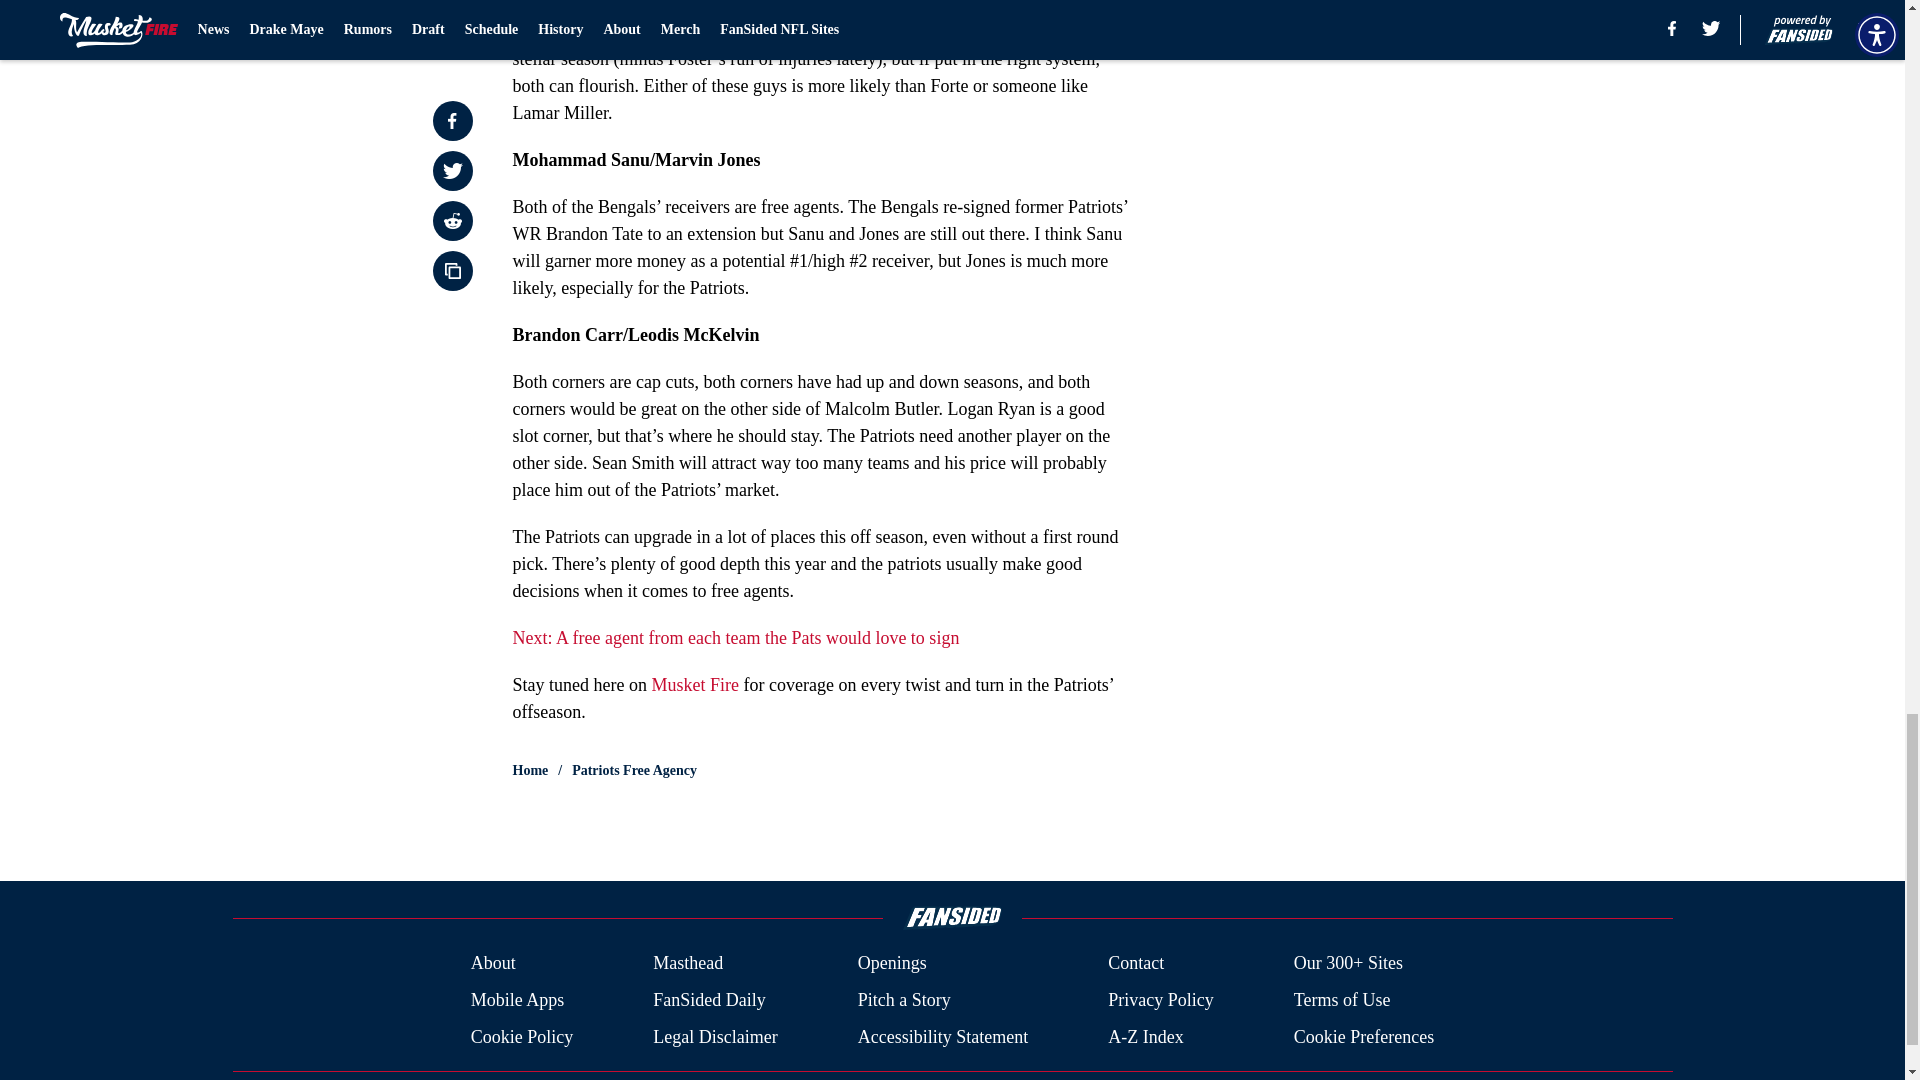 This screenshot has width=1920, height=1080. What do you see at coordinates (522, 1036) in the screenshot?
I see `Cookie Policy` at bounding box center [522, 1036].